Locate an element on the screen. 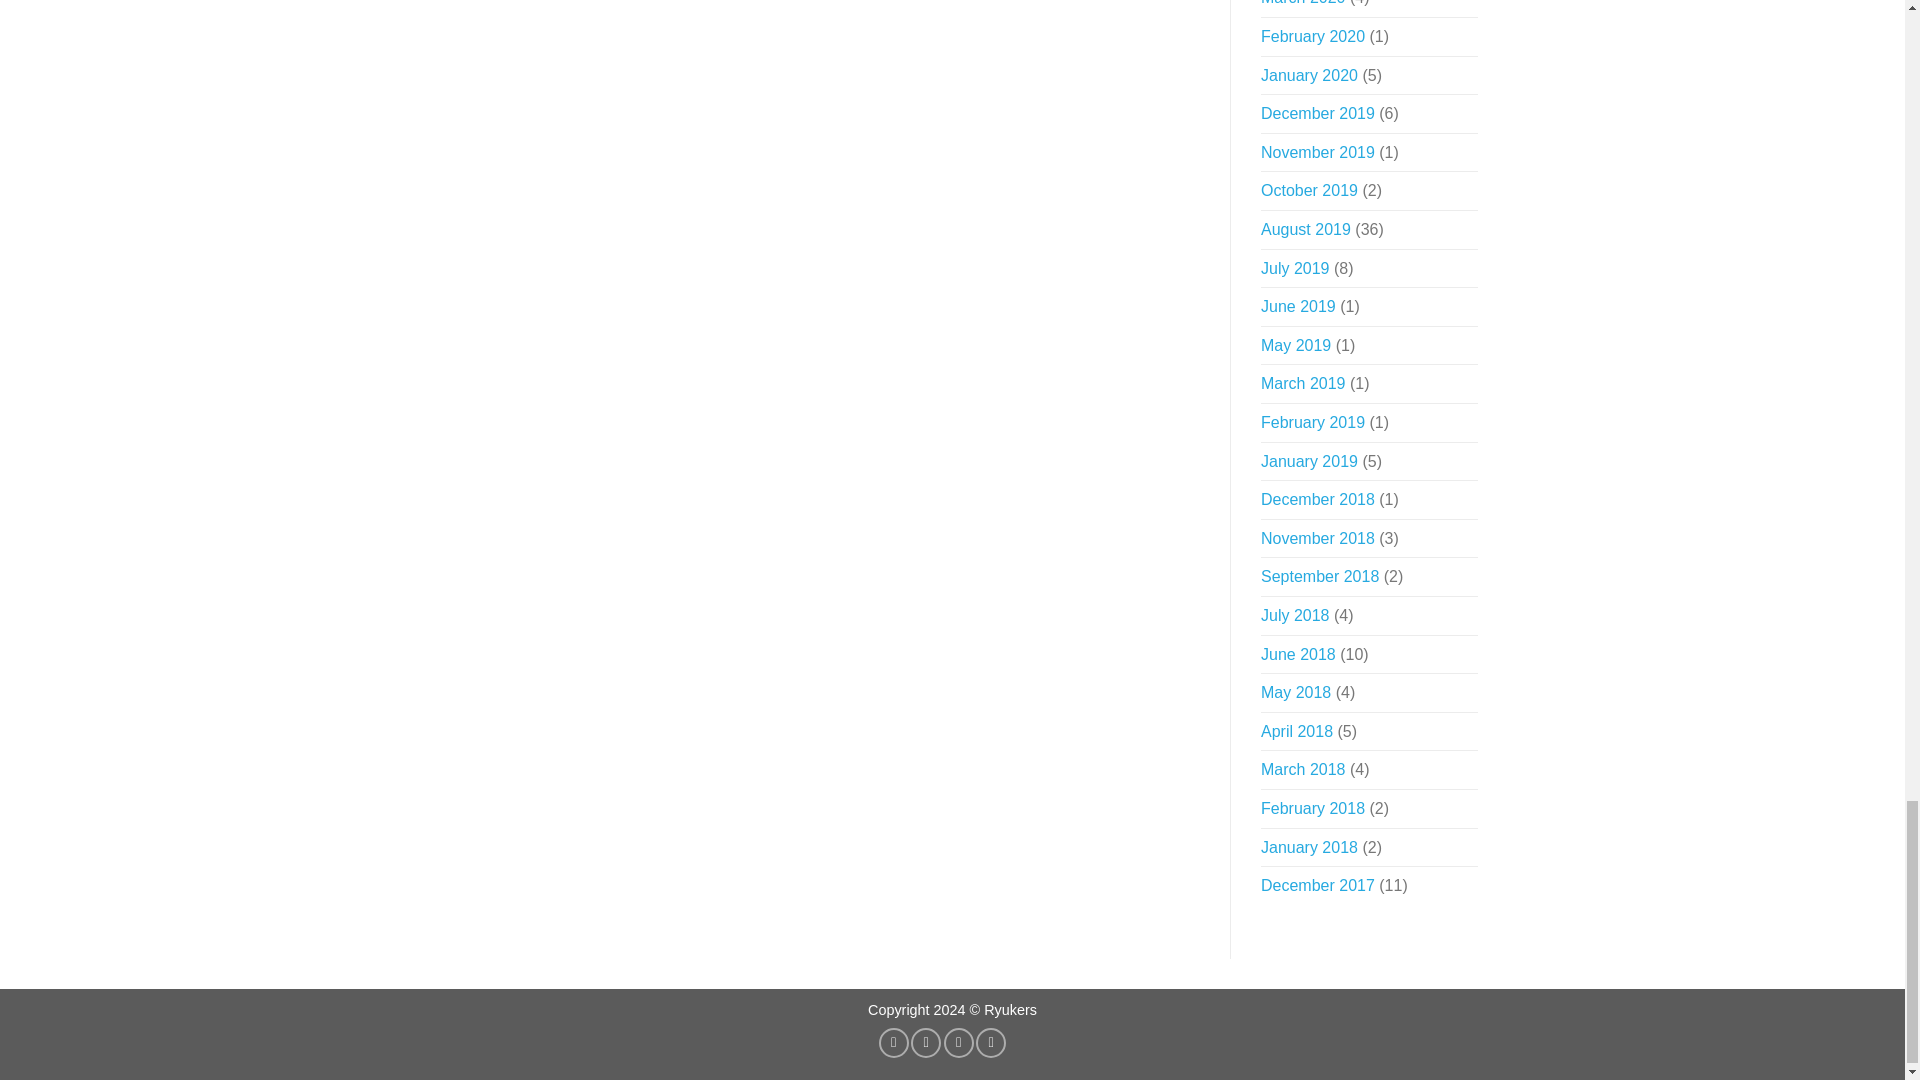 The image size is (1920, 1080). Follow on Twitter is located at coordinates (958, 1043).